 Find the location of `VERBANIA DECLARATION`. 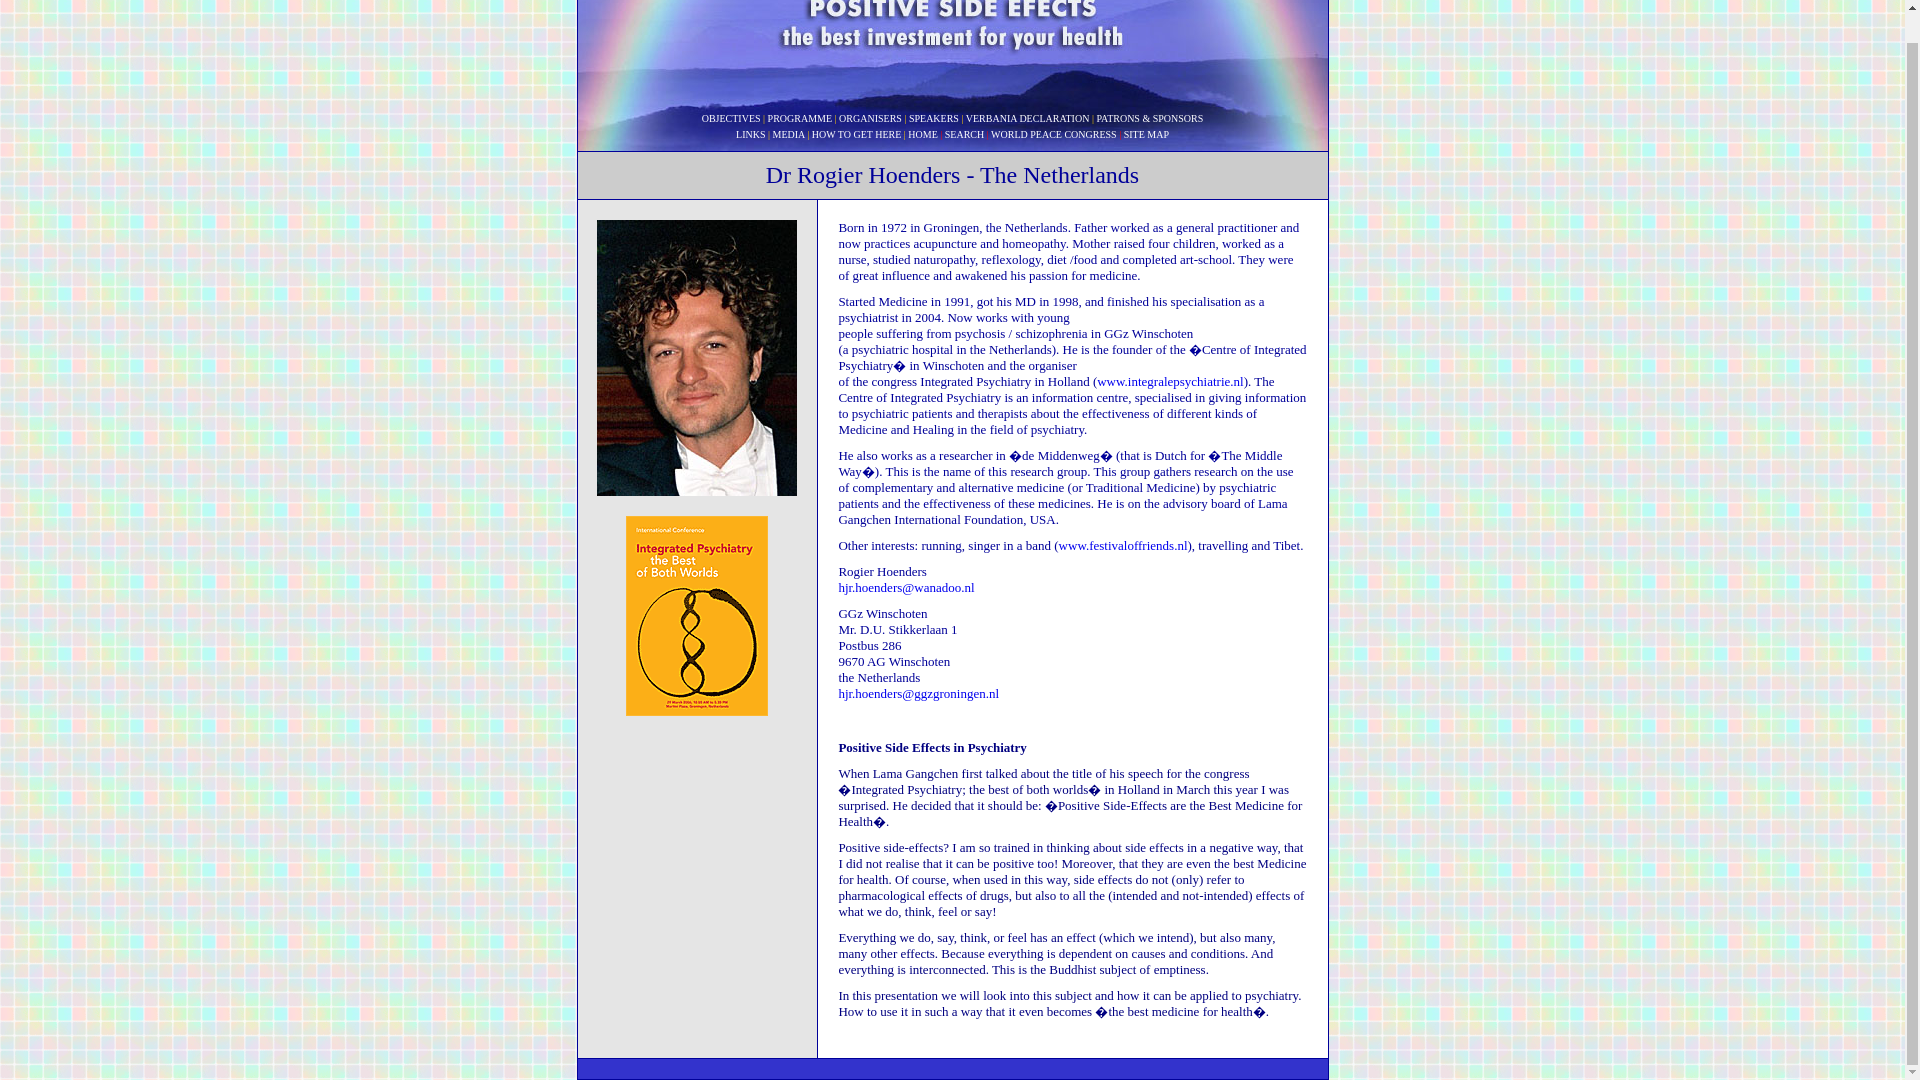

VERBANIA DECLARATION is located at coordinates (1028, 118).